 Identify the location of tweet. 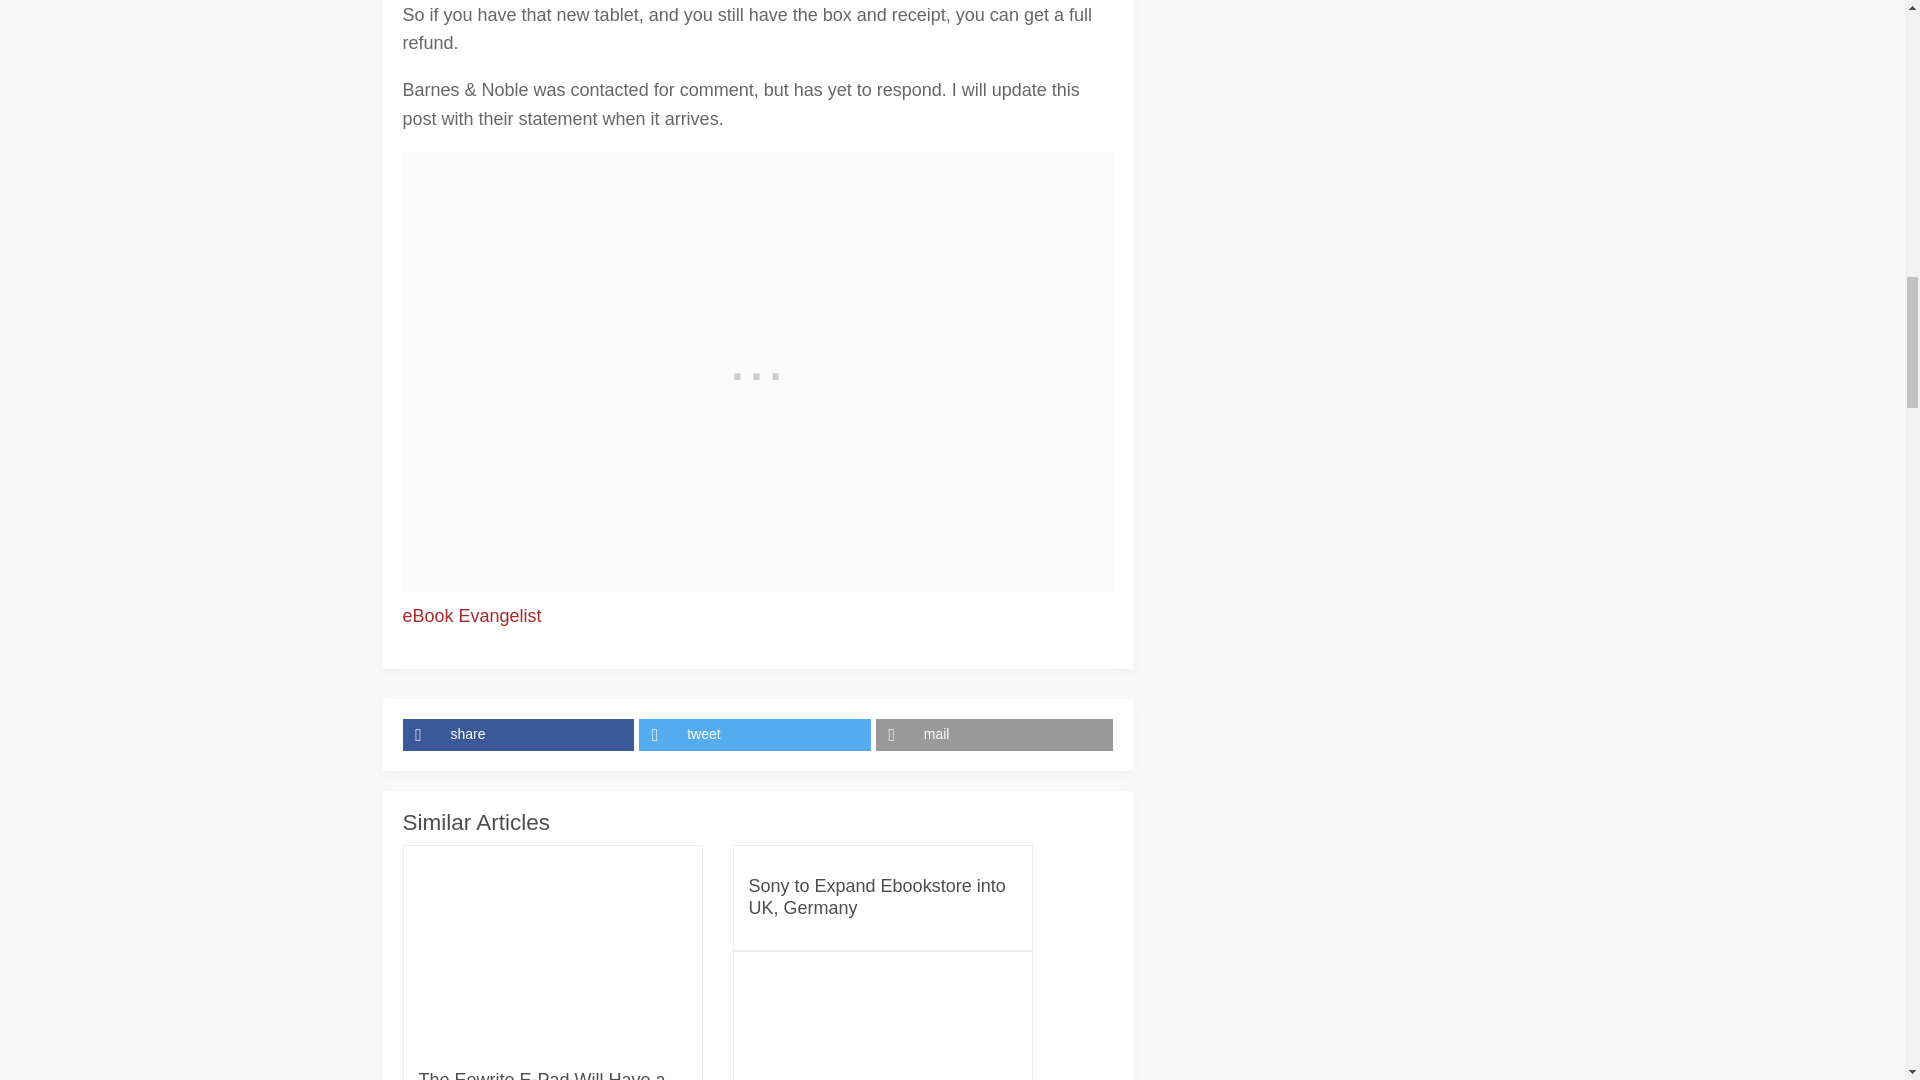
(757, 734).